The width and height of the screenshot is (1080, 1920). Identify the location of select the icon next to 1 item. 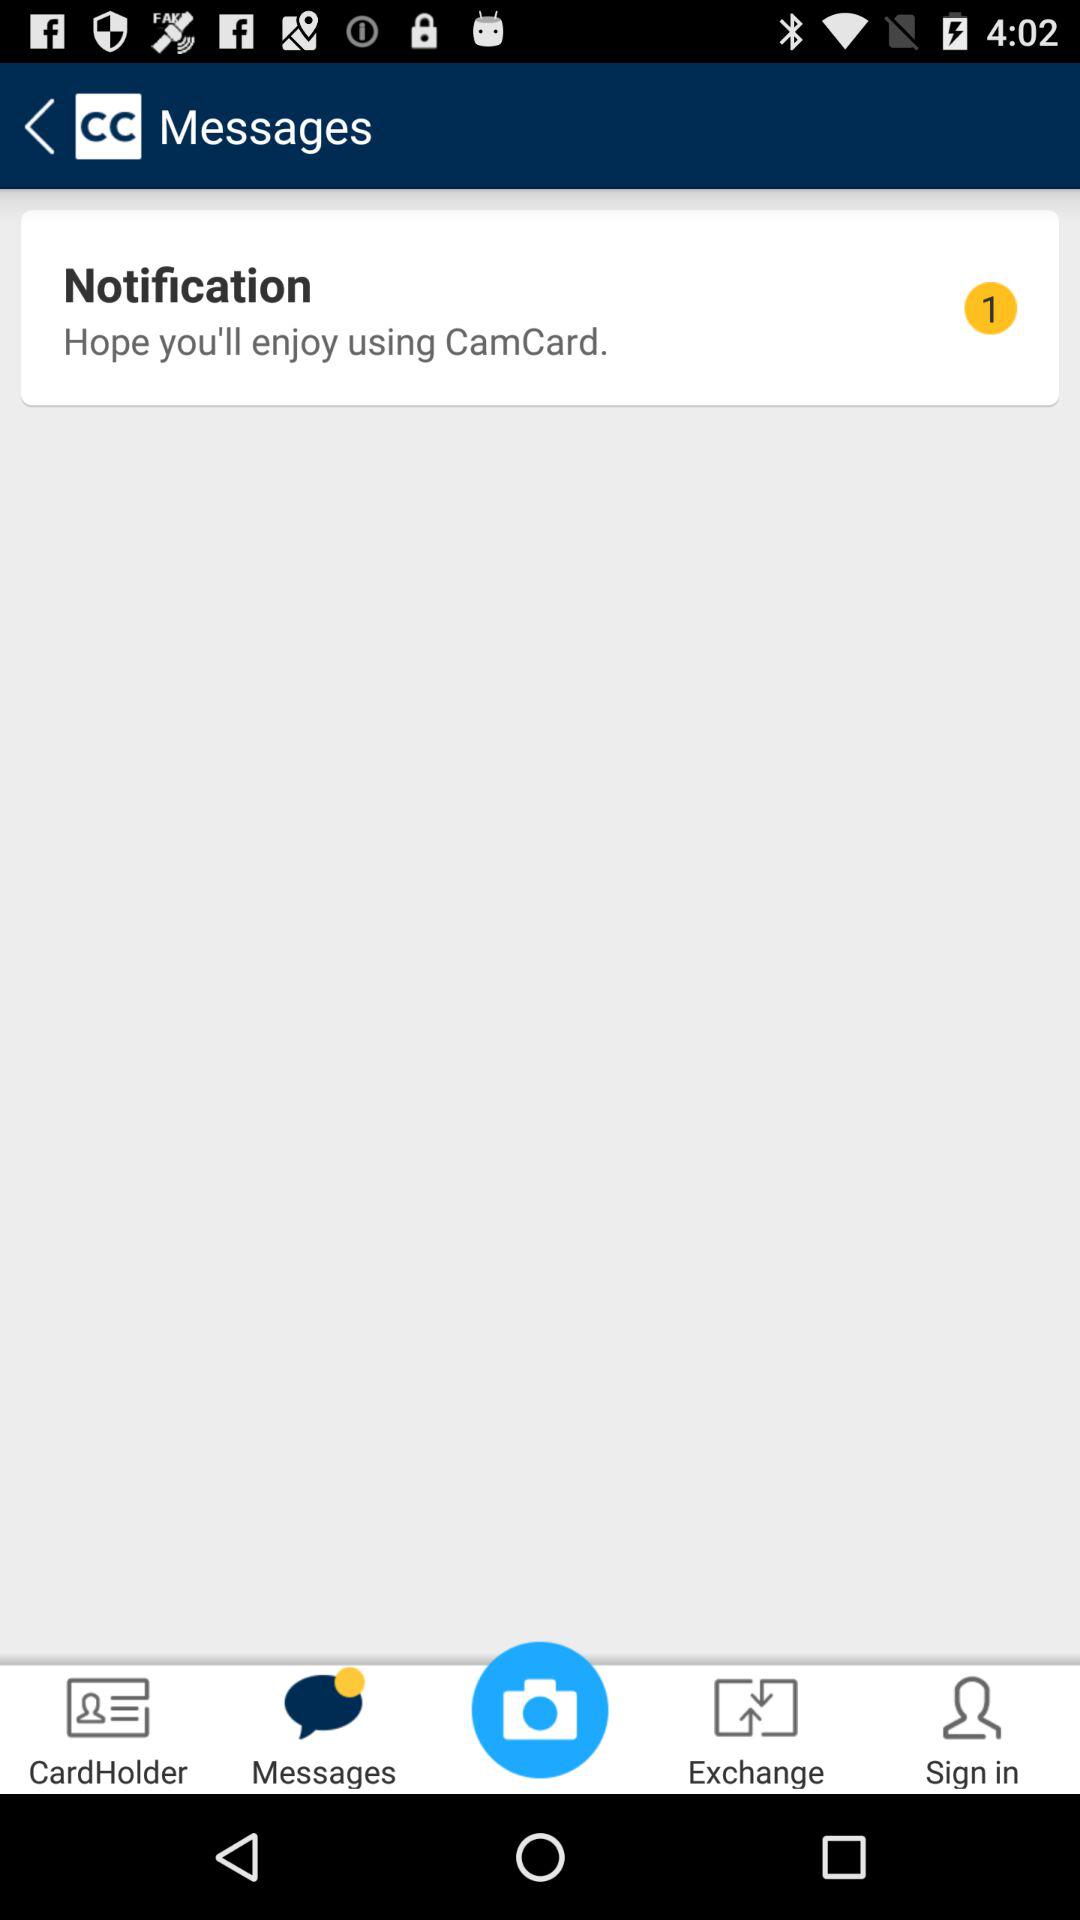
(336, 340).